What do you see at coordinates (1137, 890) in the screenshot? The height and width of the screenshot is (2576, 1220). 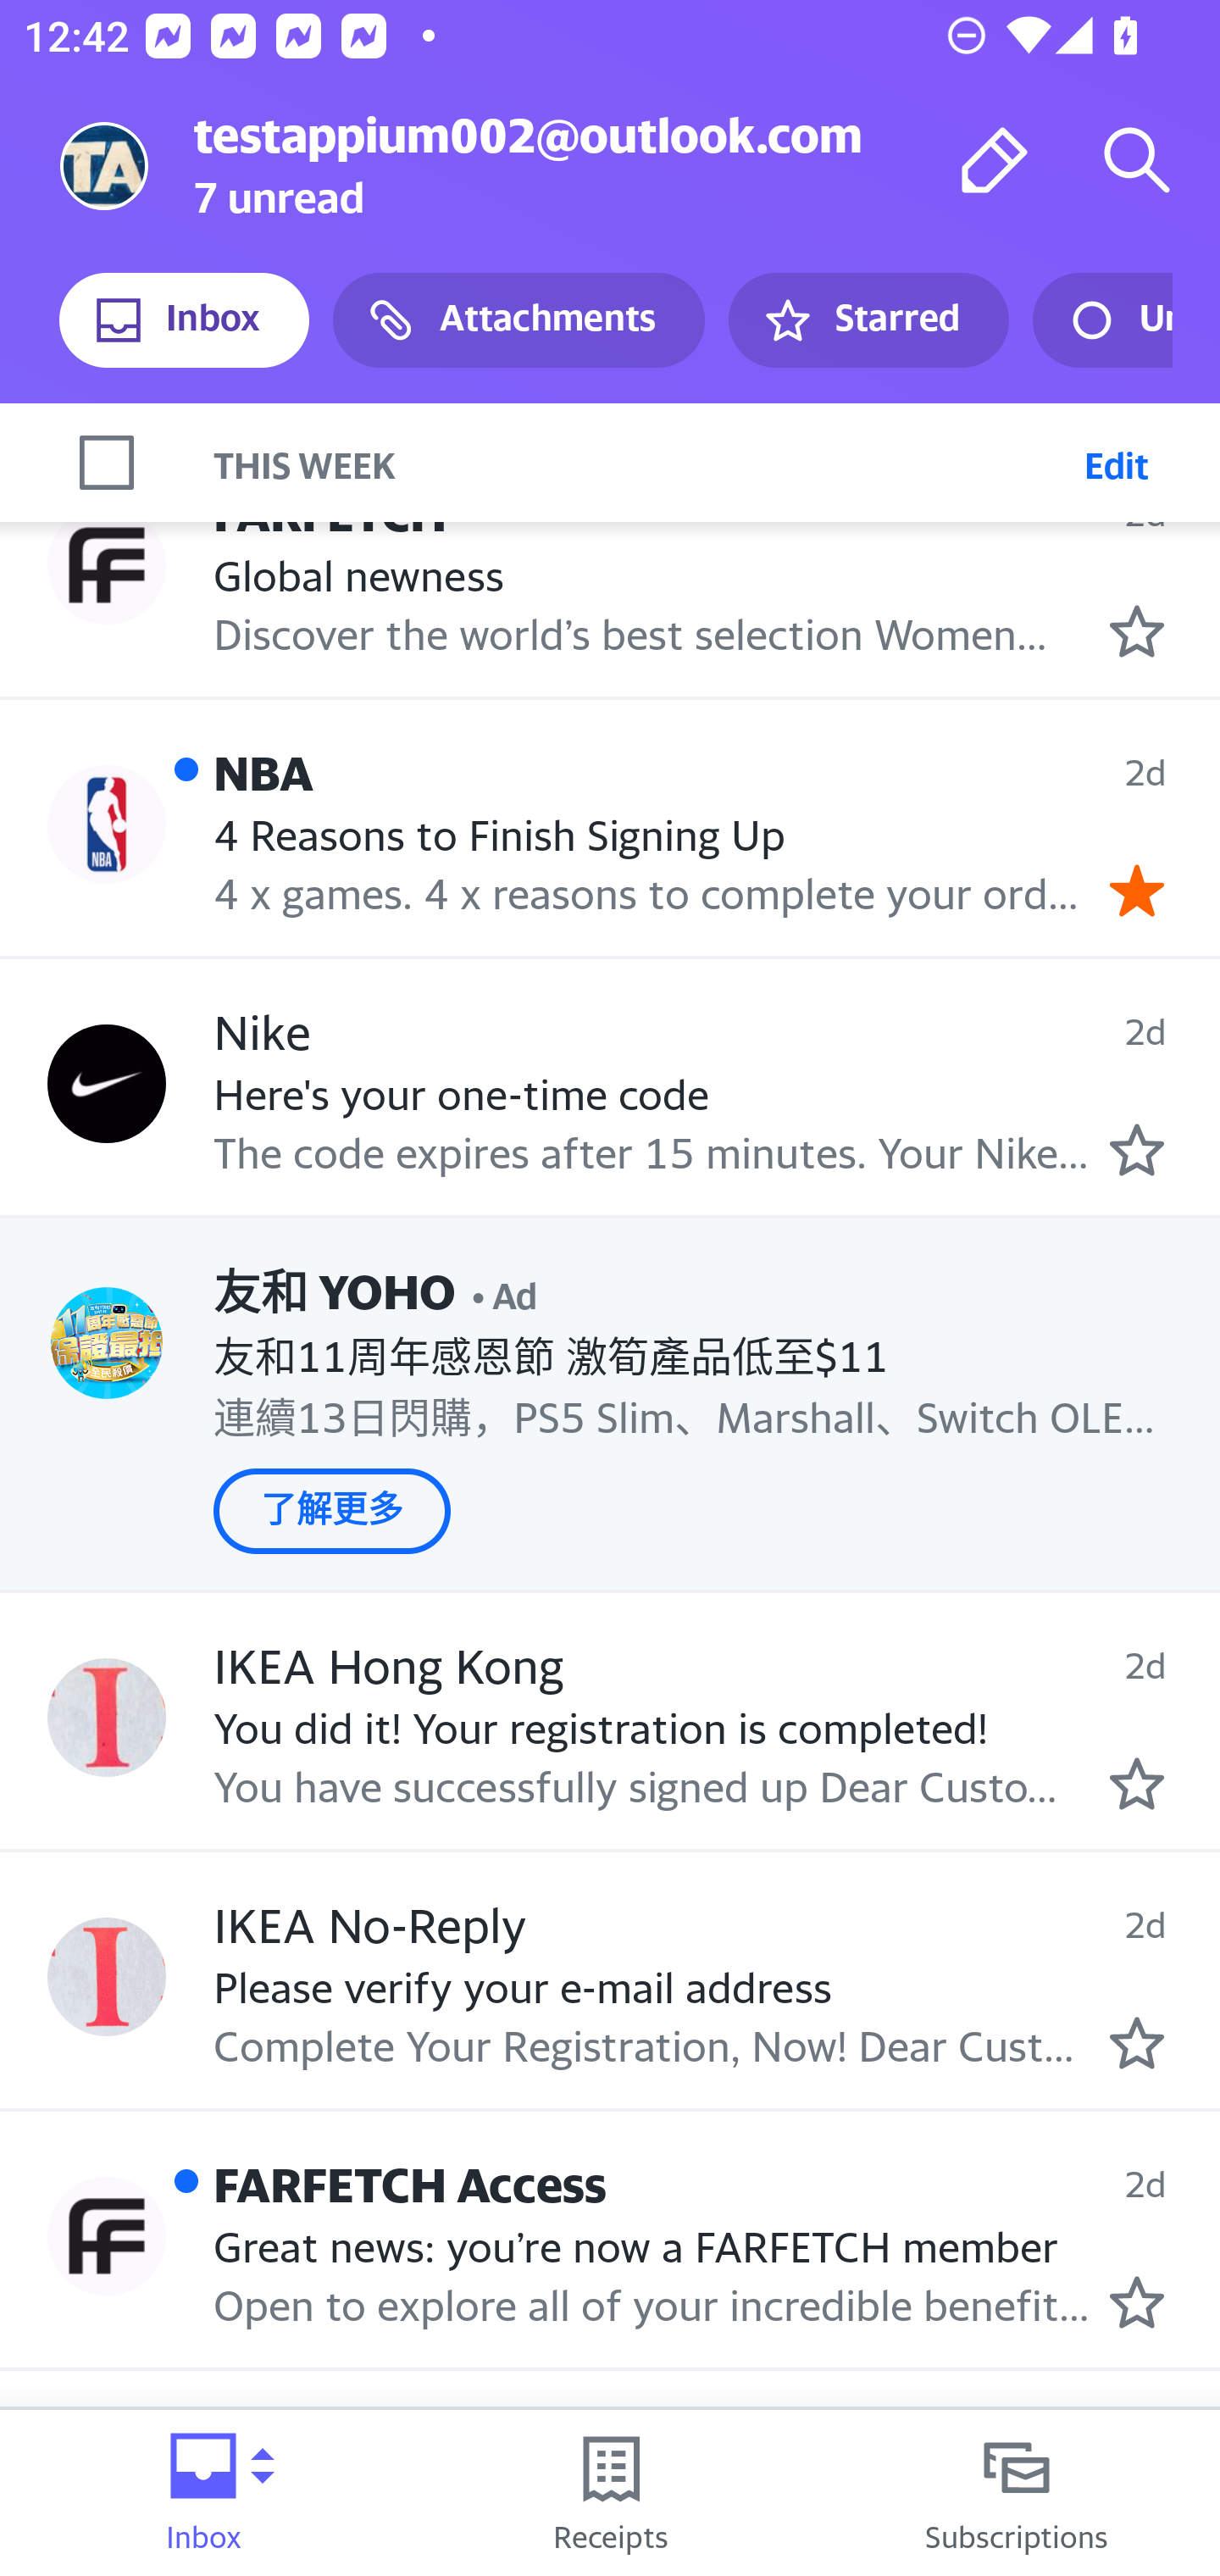 I see `Remove star.` at bounding box center [1137, 890].